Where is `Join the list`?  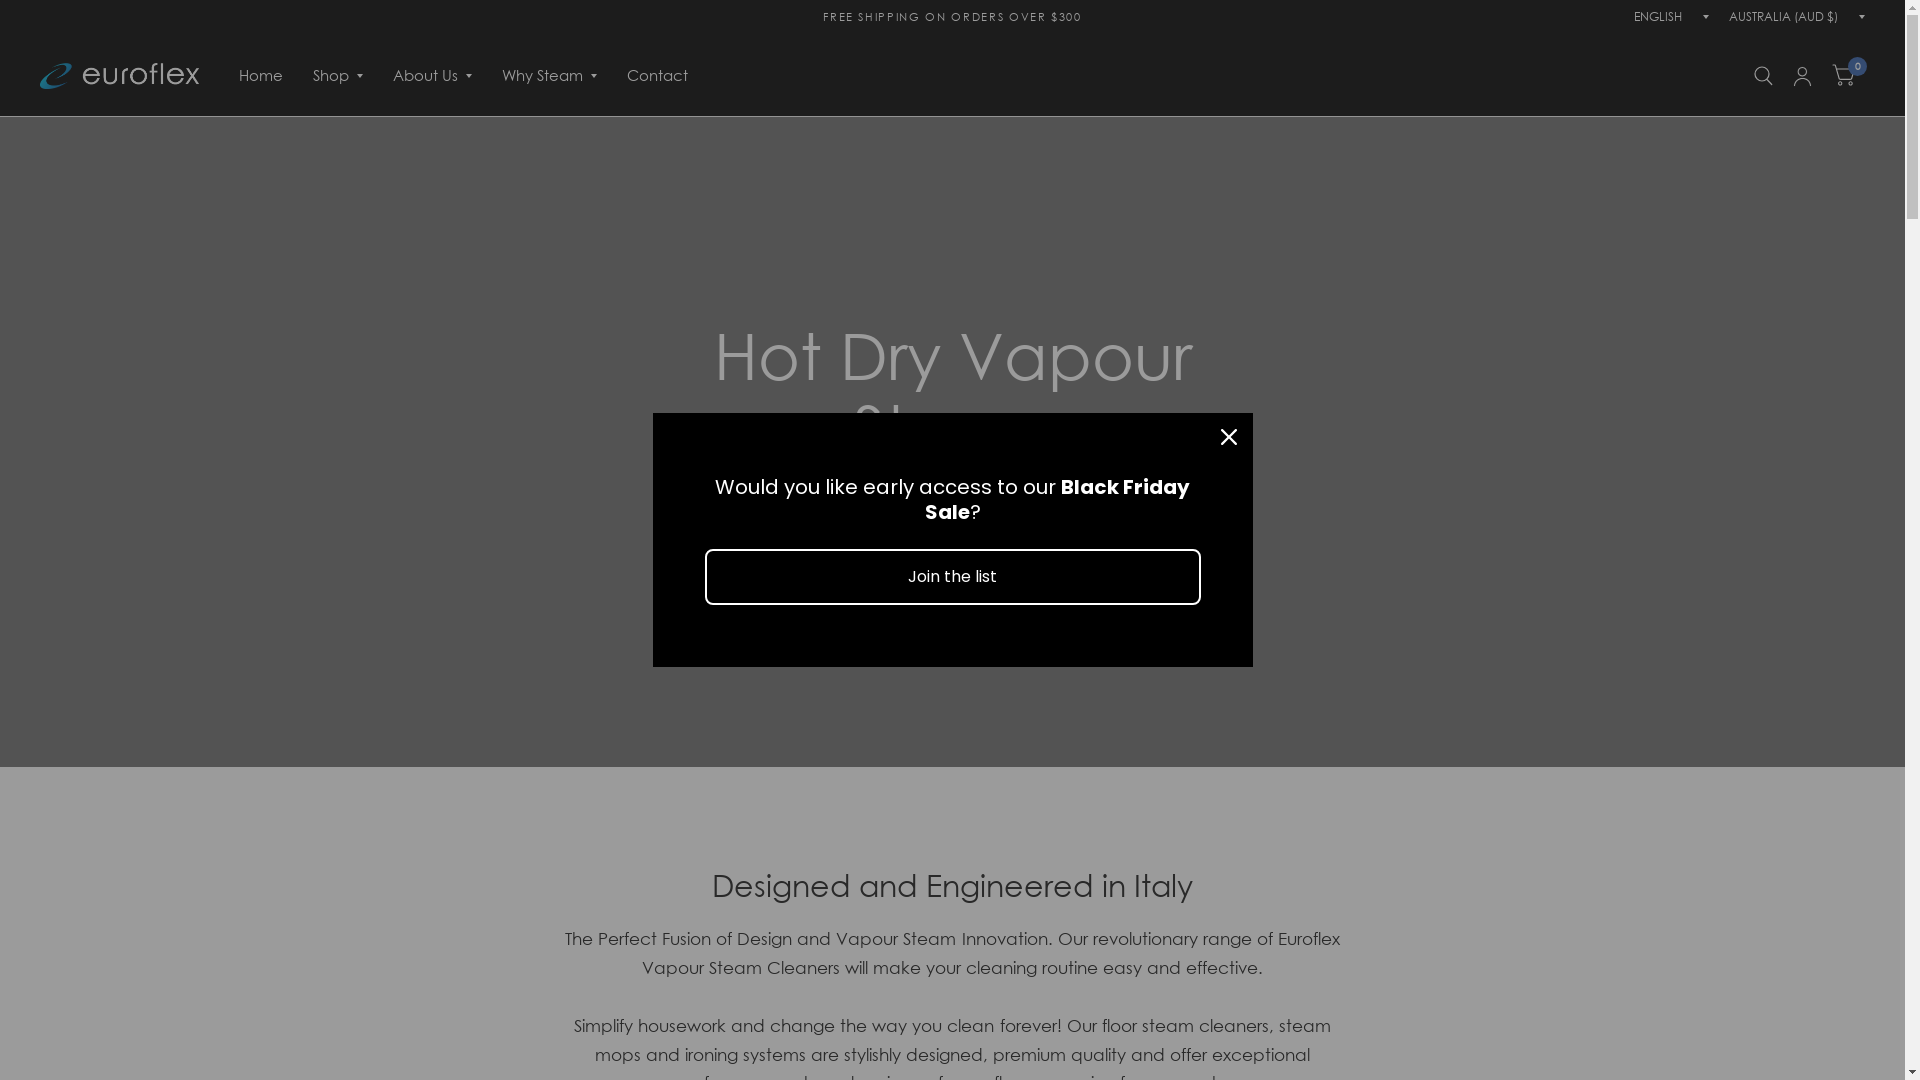 Join the list is located at coordinates (952, 576).